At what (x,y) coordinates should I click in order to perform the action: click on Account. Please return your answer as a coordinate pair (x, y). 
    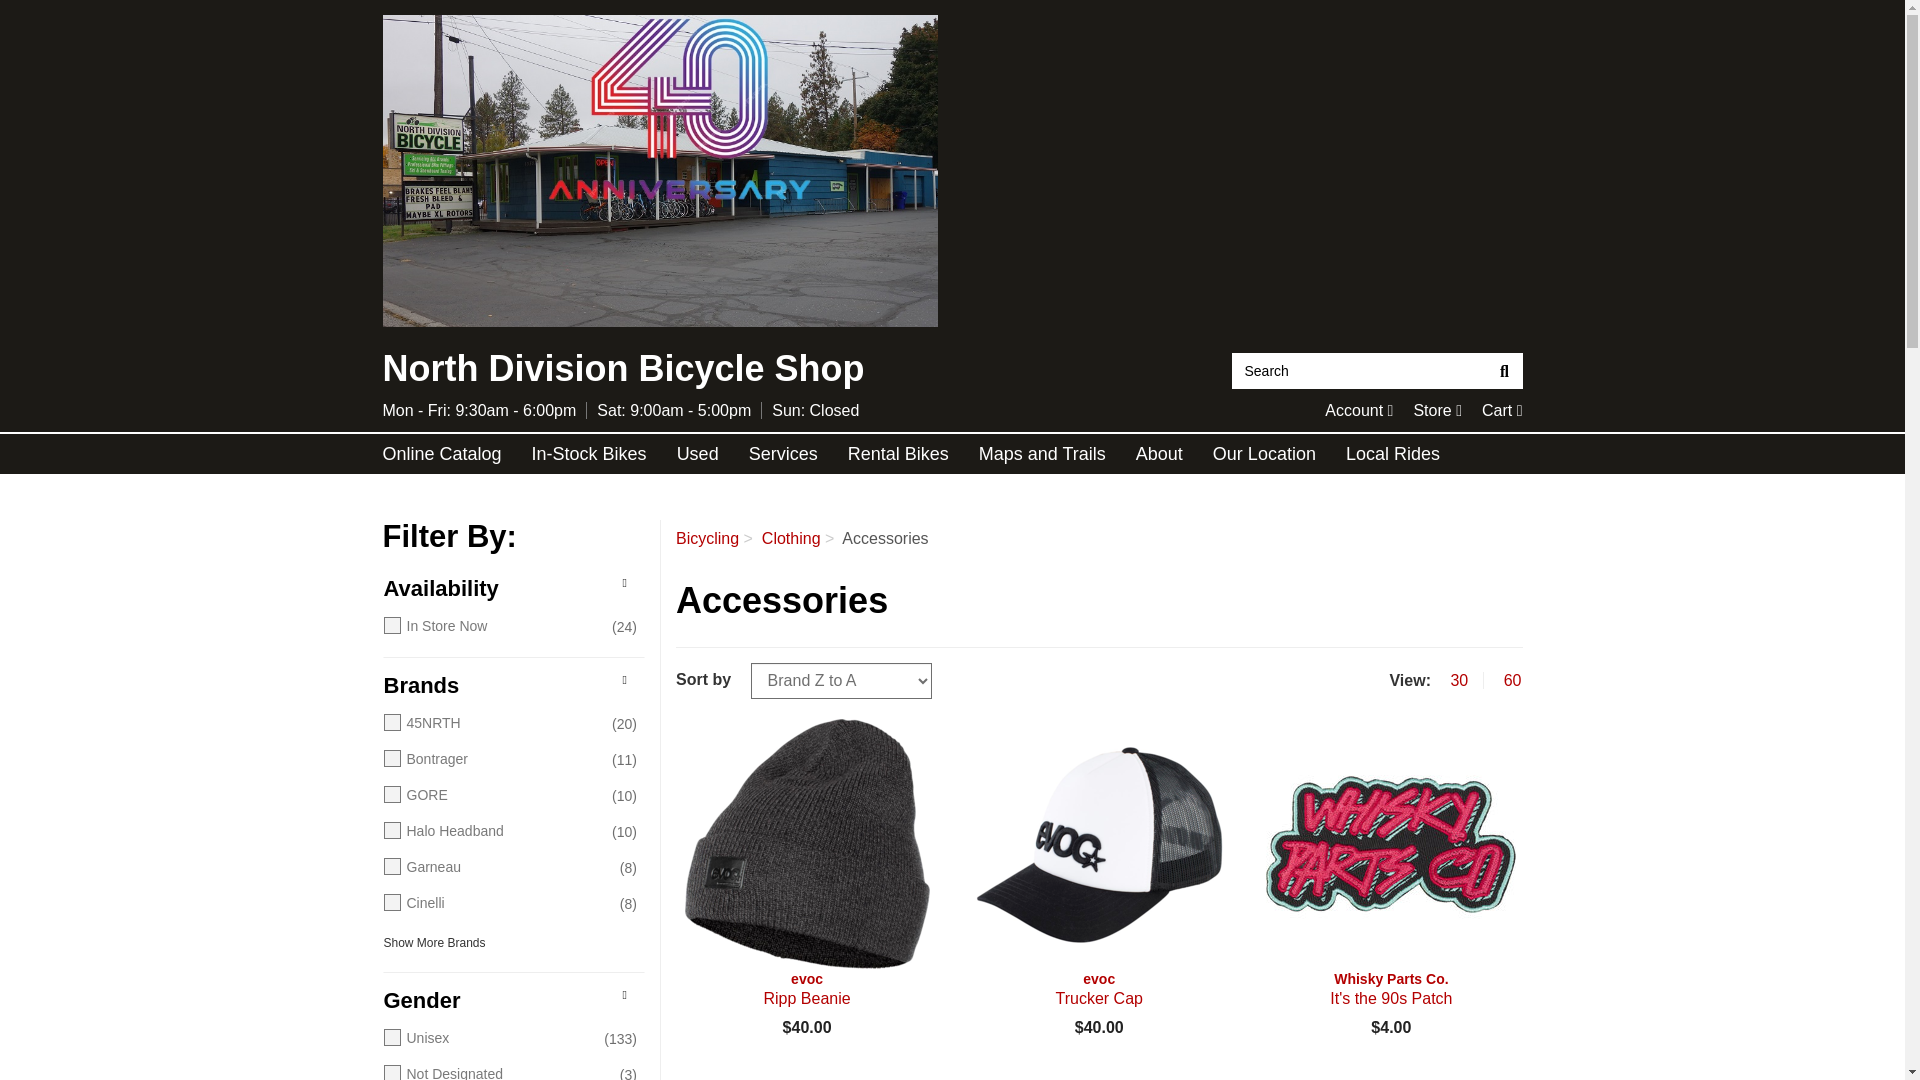
    Looking at the image, I should click on (1358, 410).